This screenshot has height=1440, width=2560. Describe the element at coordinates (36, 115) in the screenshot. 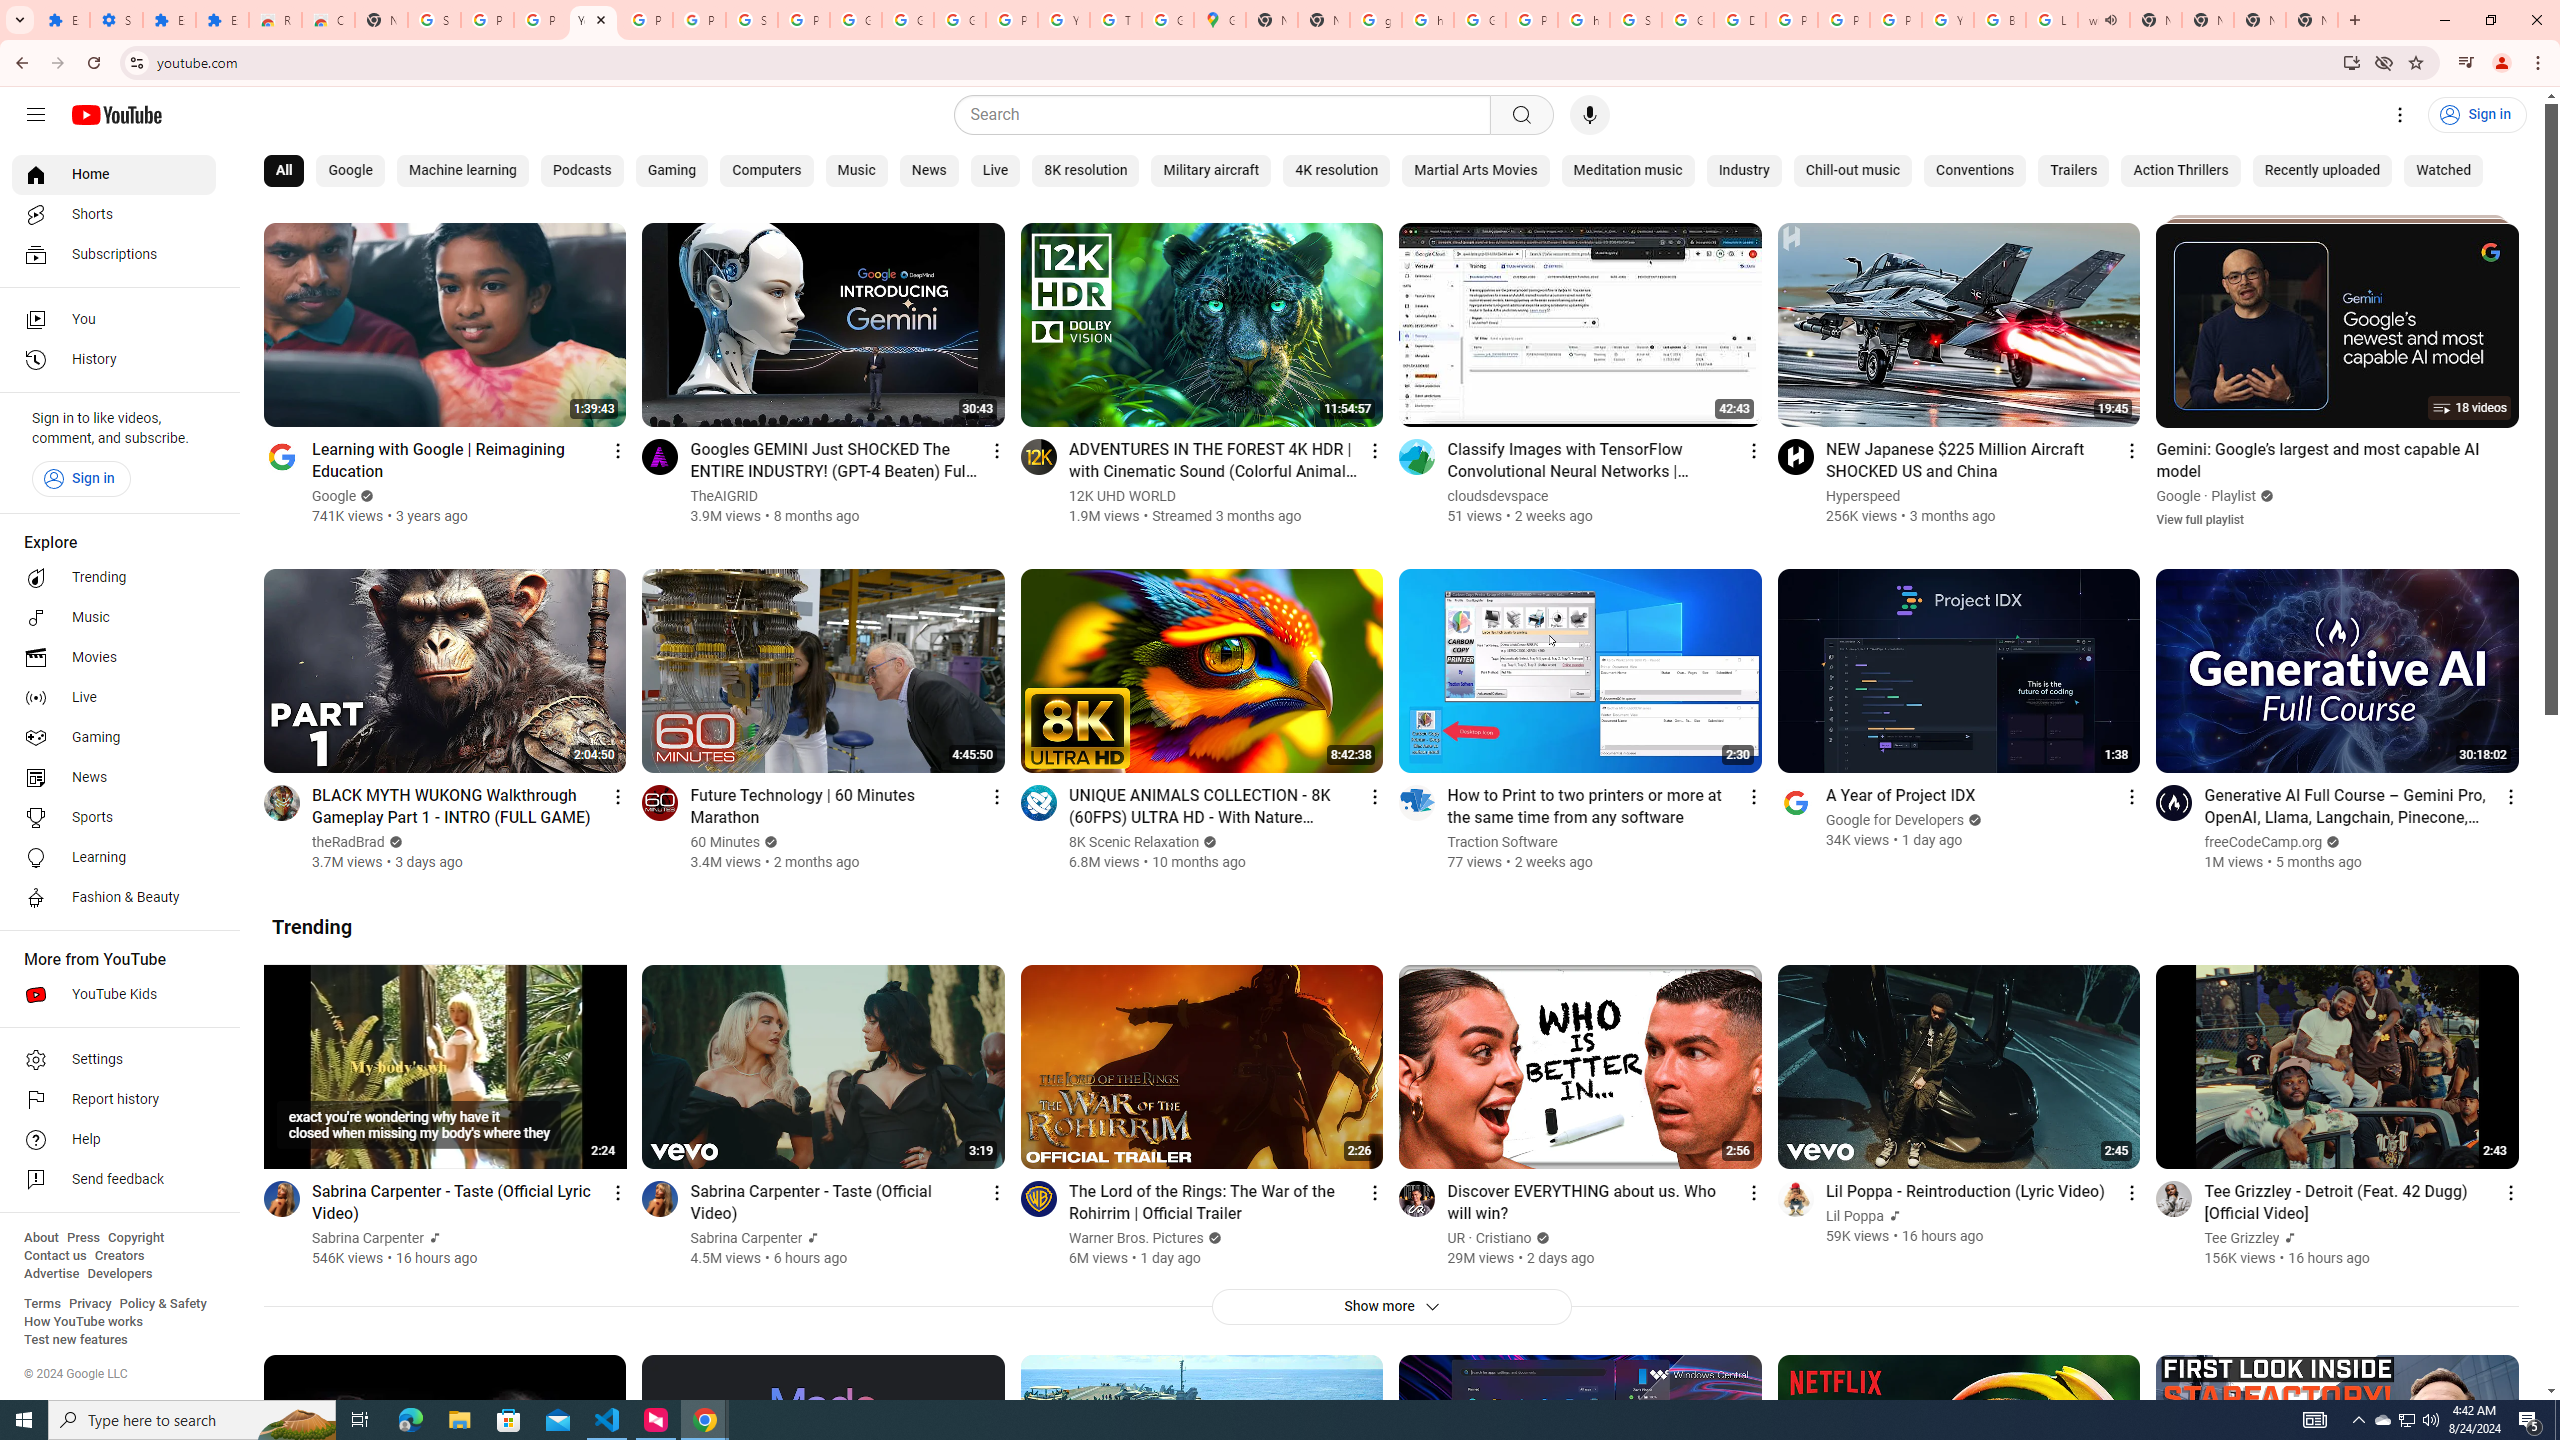

I see `Guide` at that location.